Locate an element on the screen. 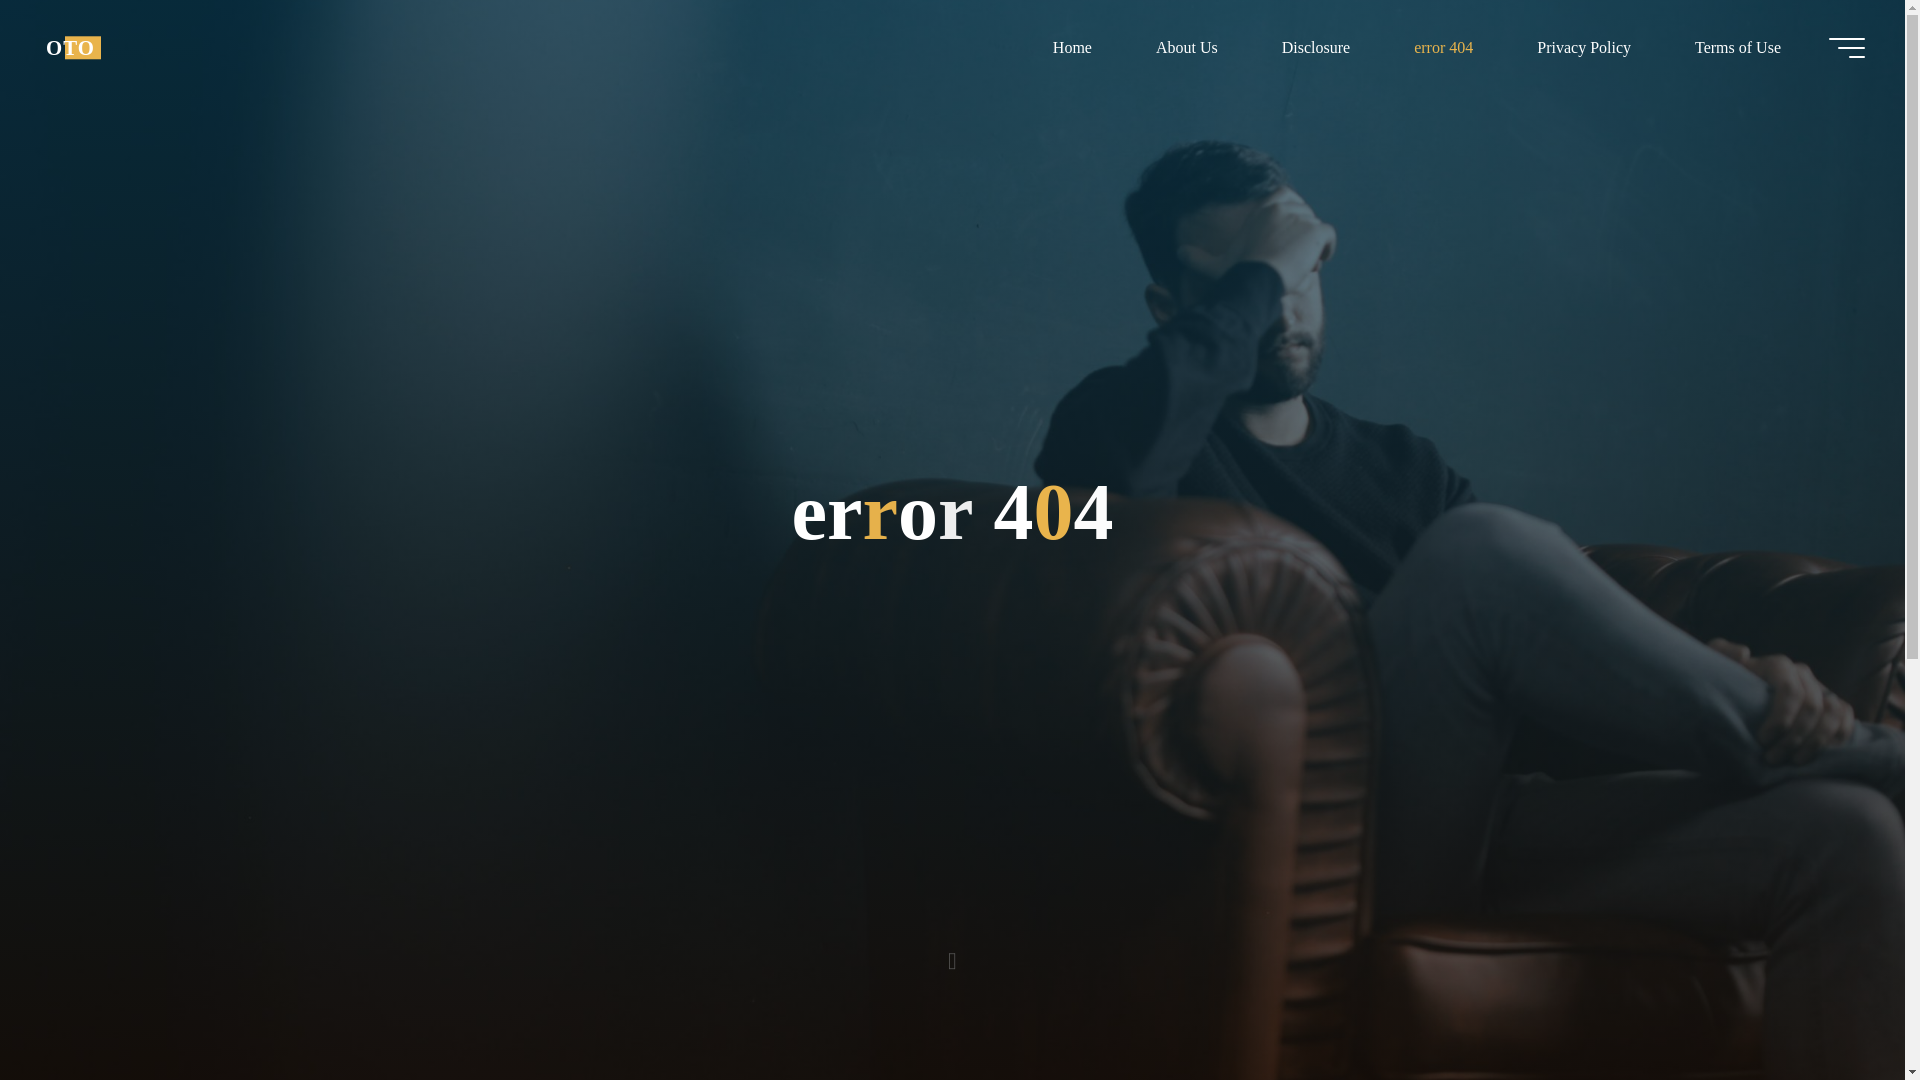 This screenshot has height=1080, width=1920. Terms of Use is located at coordinates (1737, 47).